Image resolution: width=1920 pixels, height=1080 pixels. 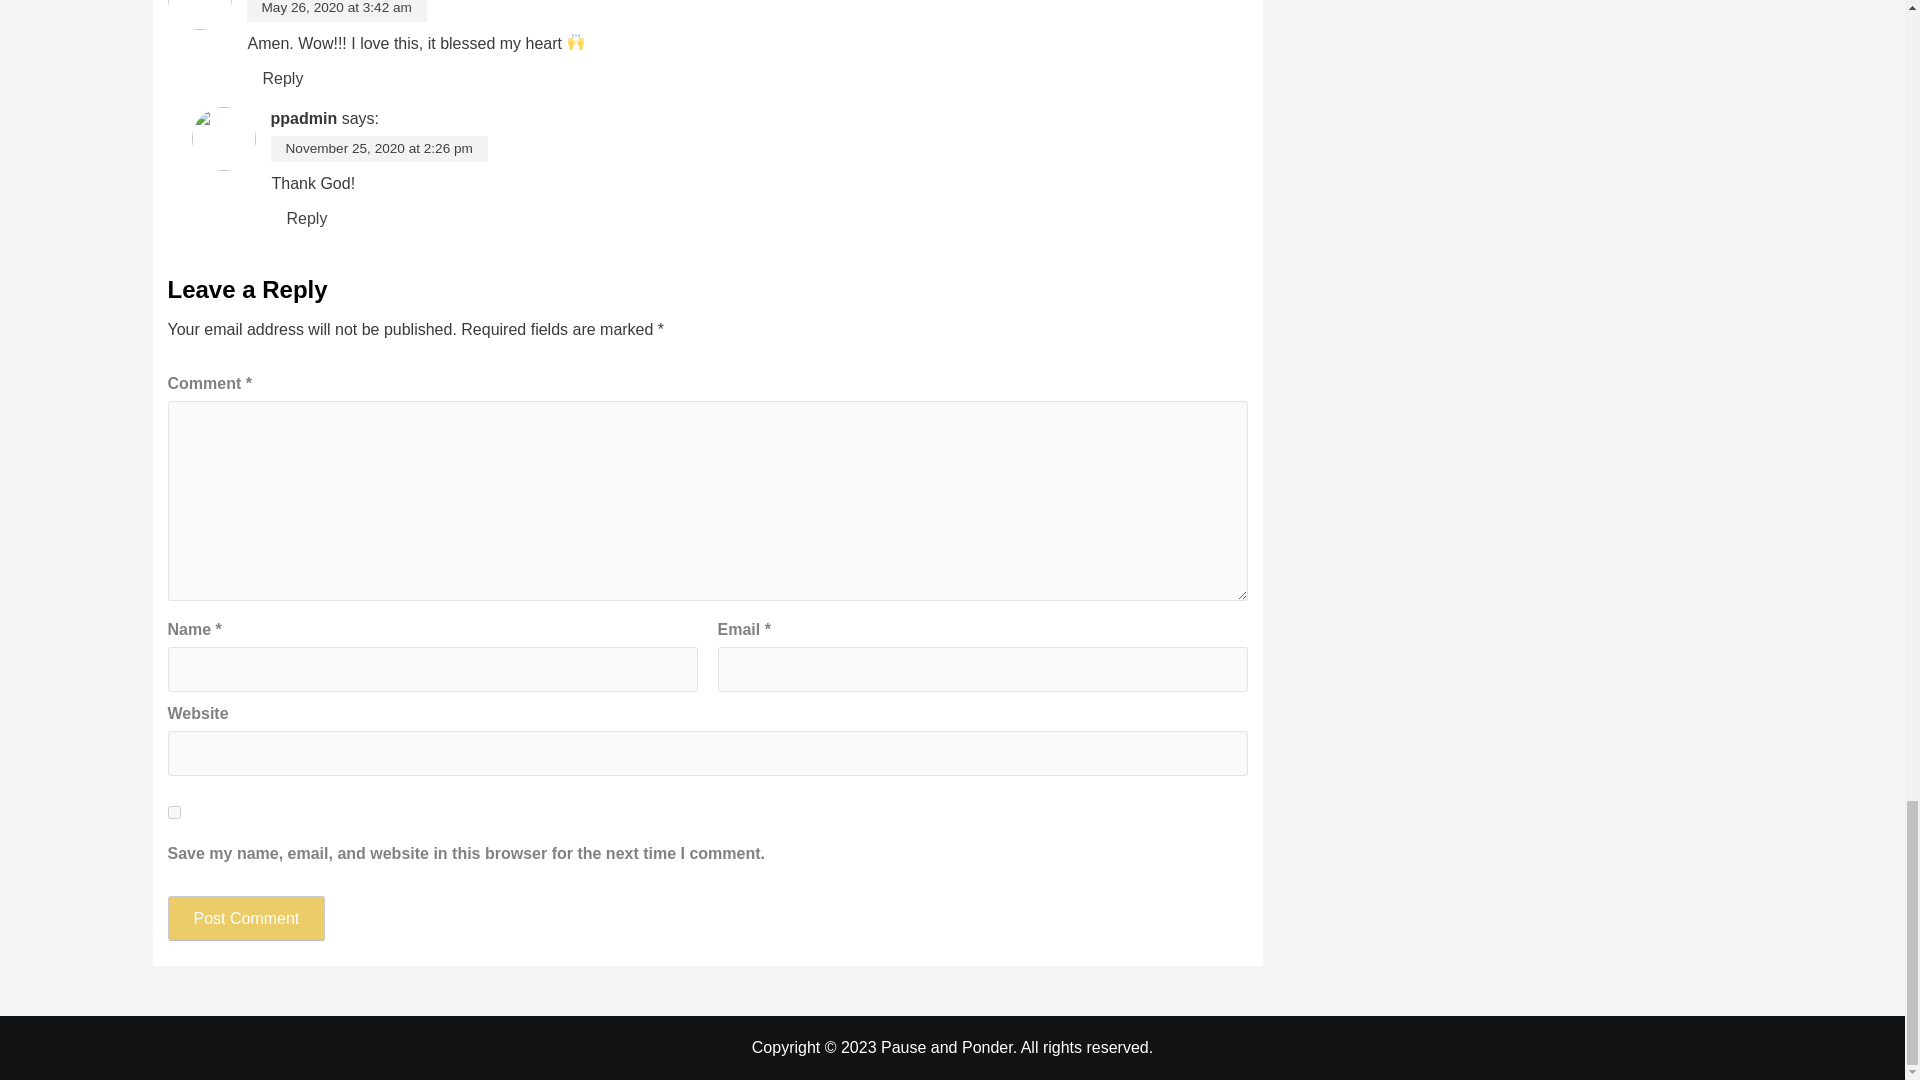 I want to click on Post Comment, so click(x=247, y=918).